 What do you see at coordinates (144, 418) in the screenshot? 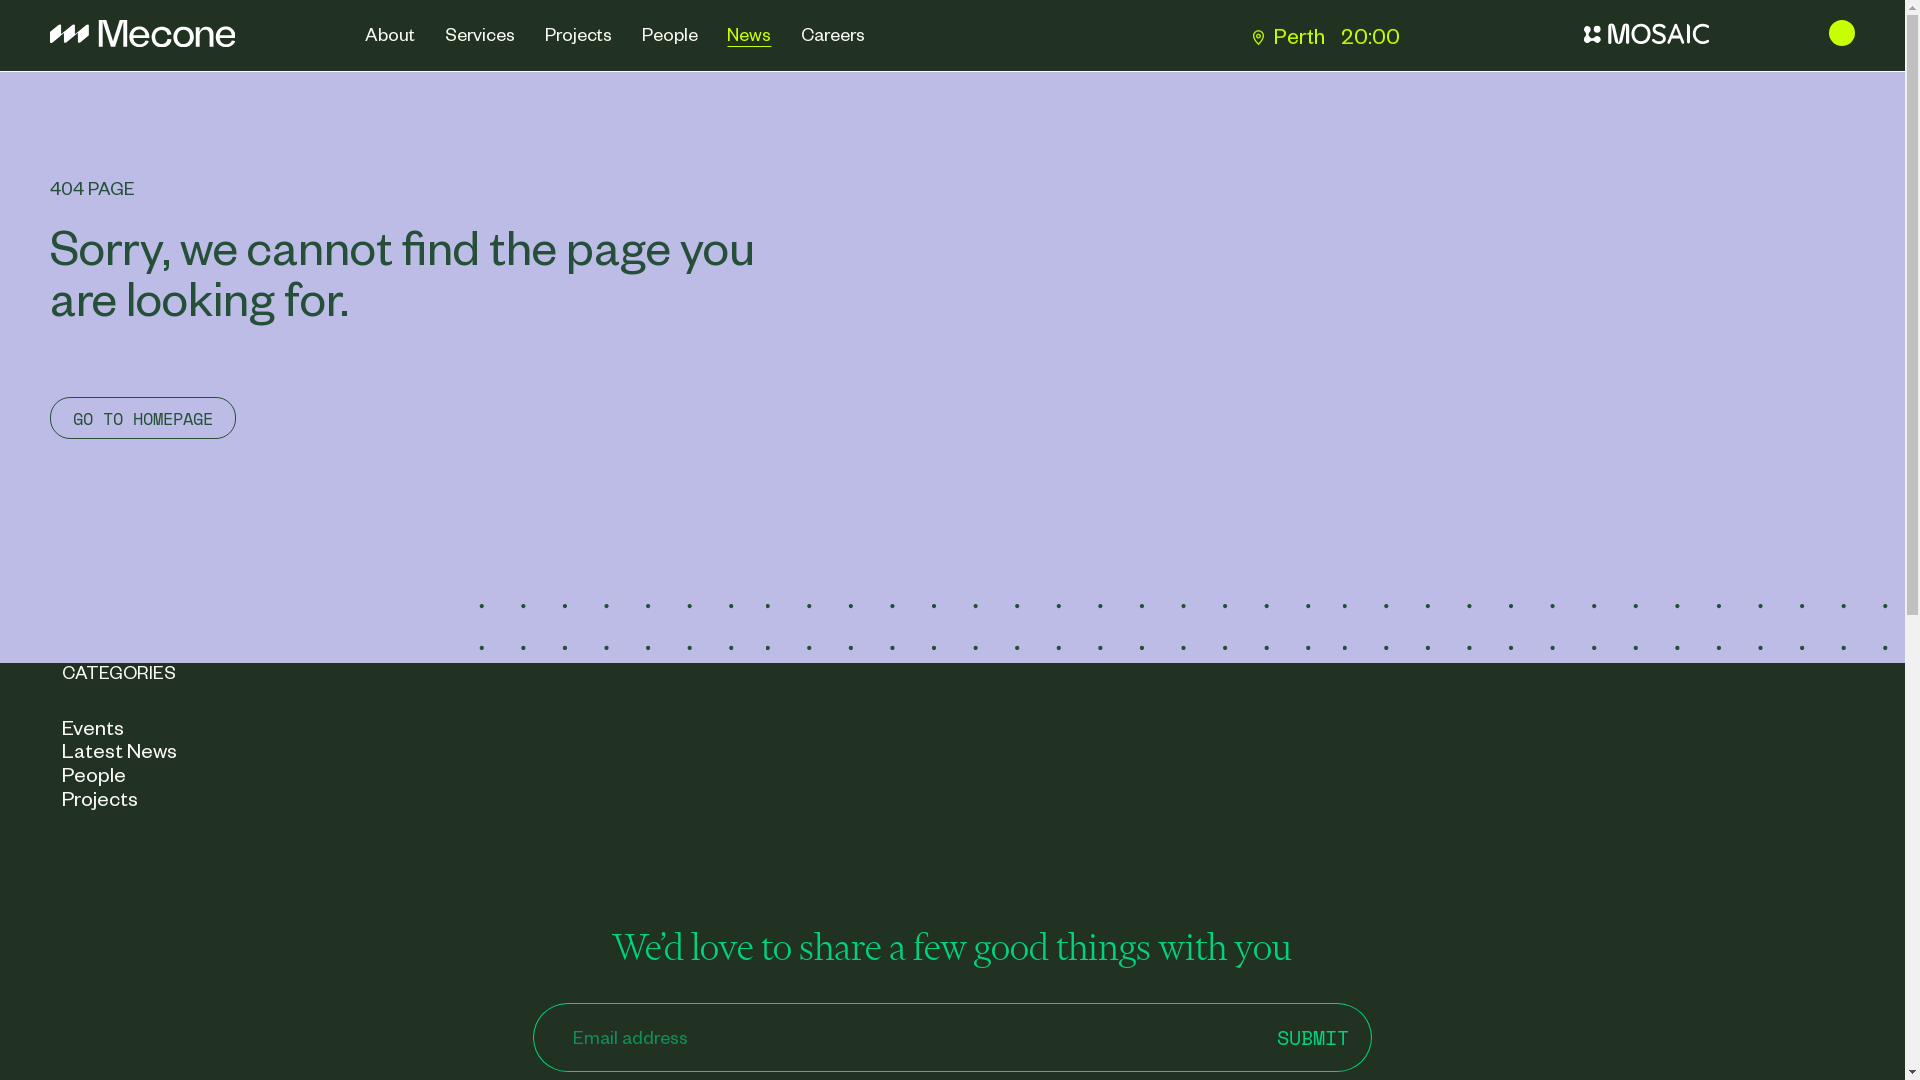
I see `GO TO HOMEPAGE` at bounding box center [144, 418].